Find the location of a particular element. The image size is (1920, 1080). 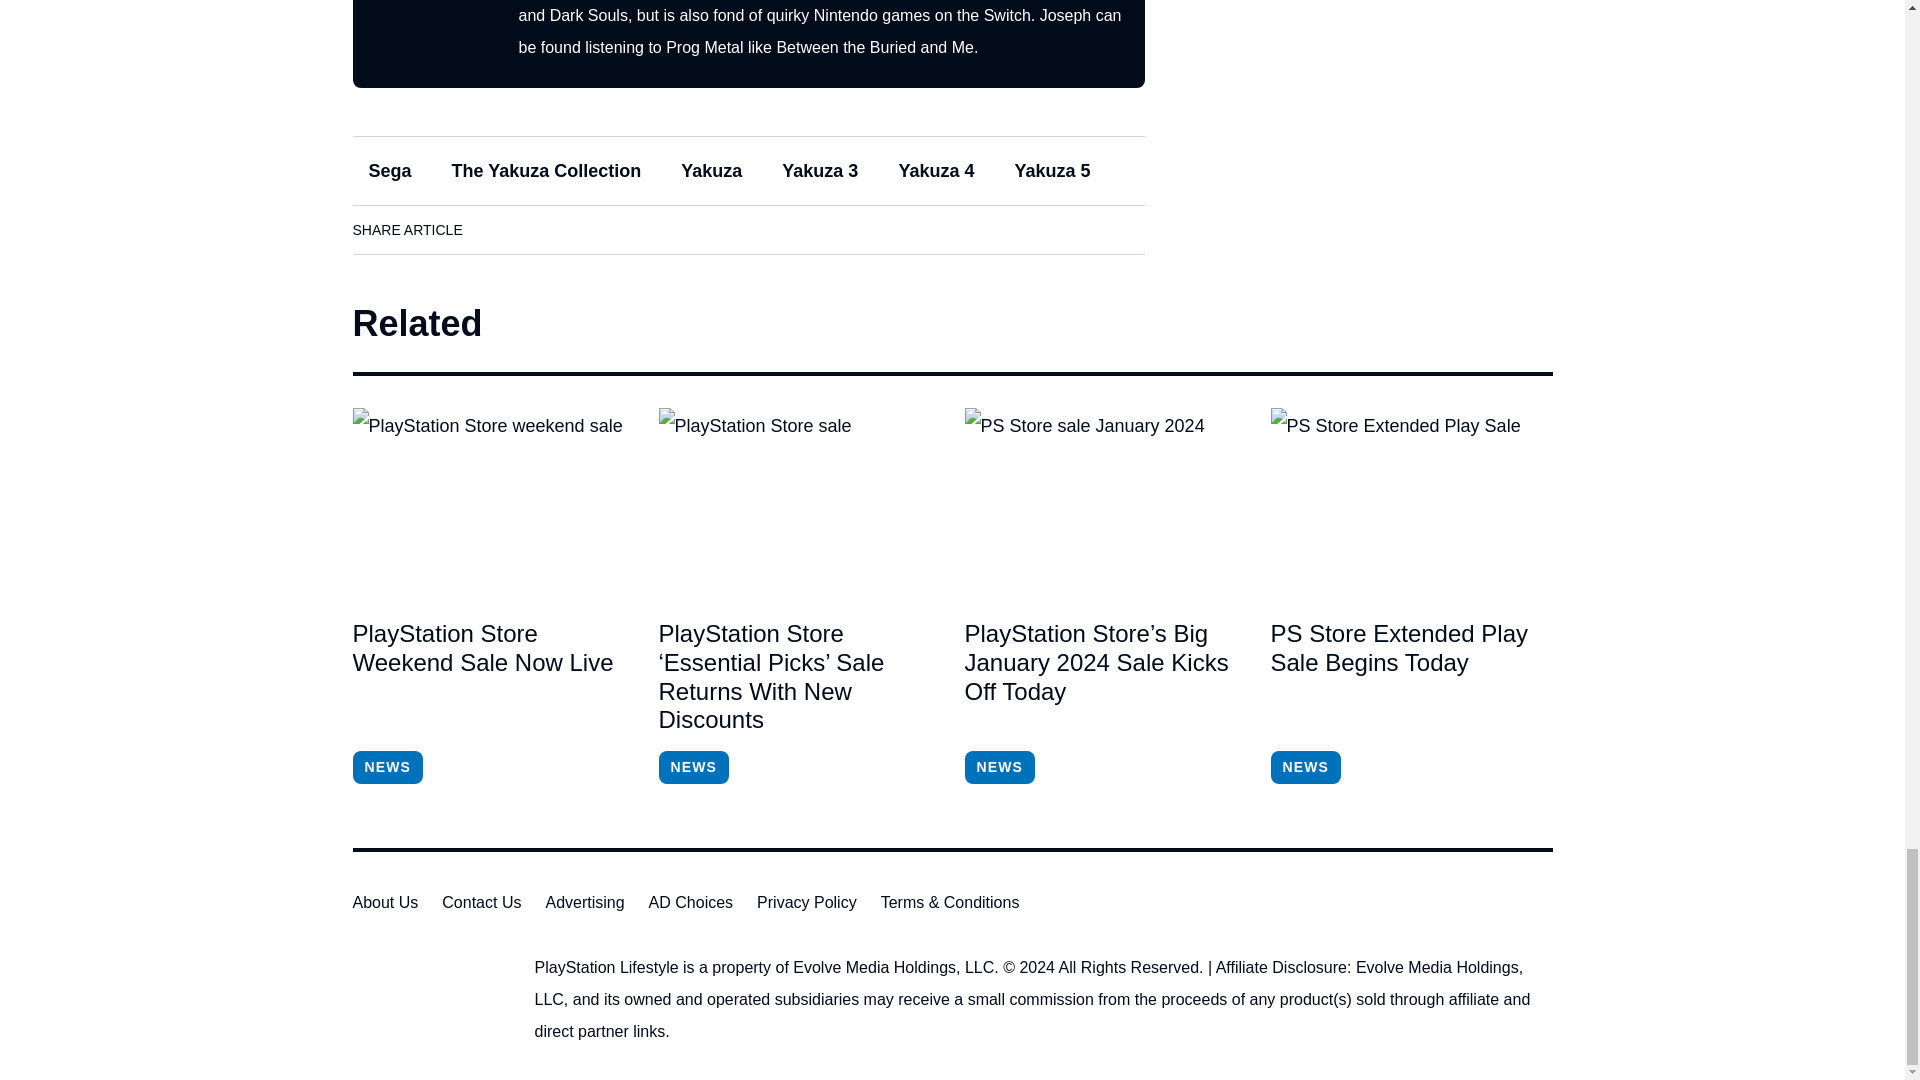

PlayStation Store Weekend Sale Now Live is located at coordinates (492, 502).